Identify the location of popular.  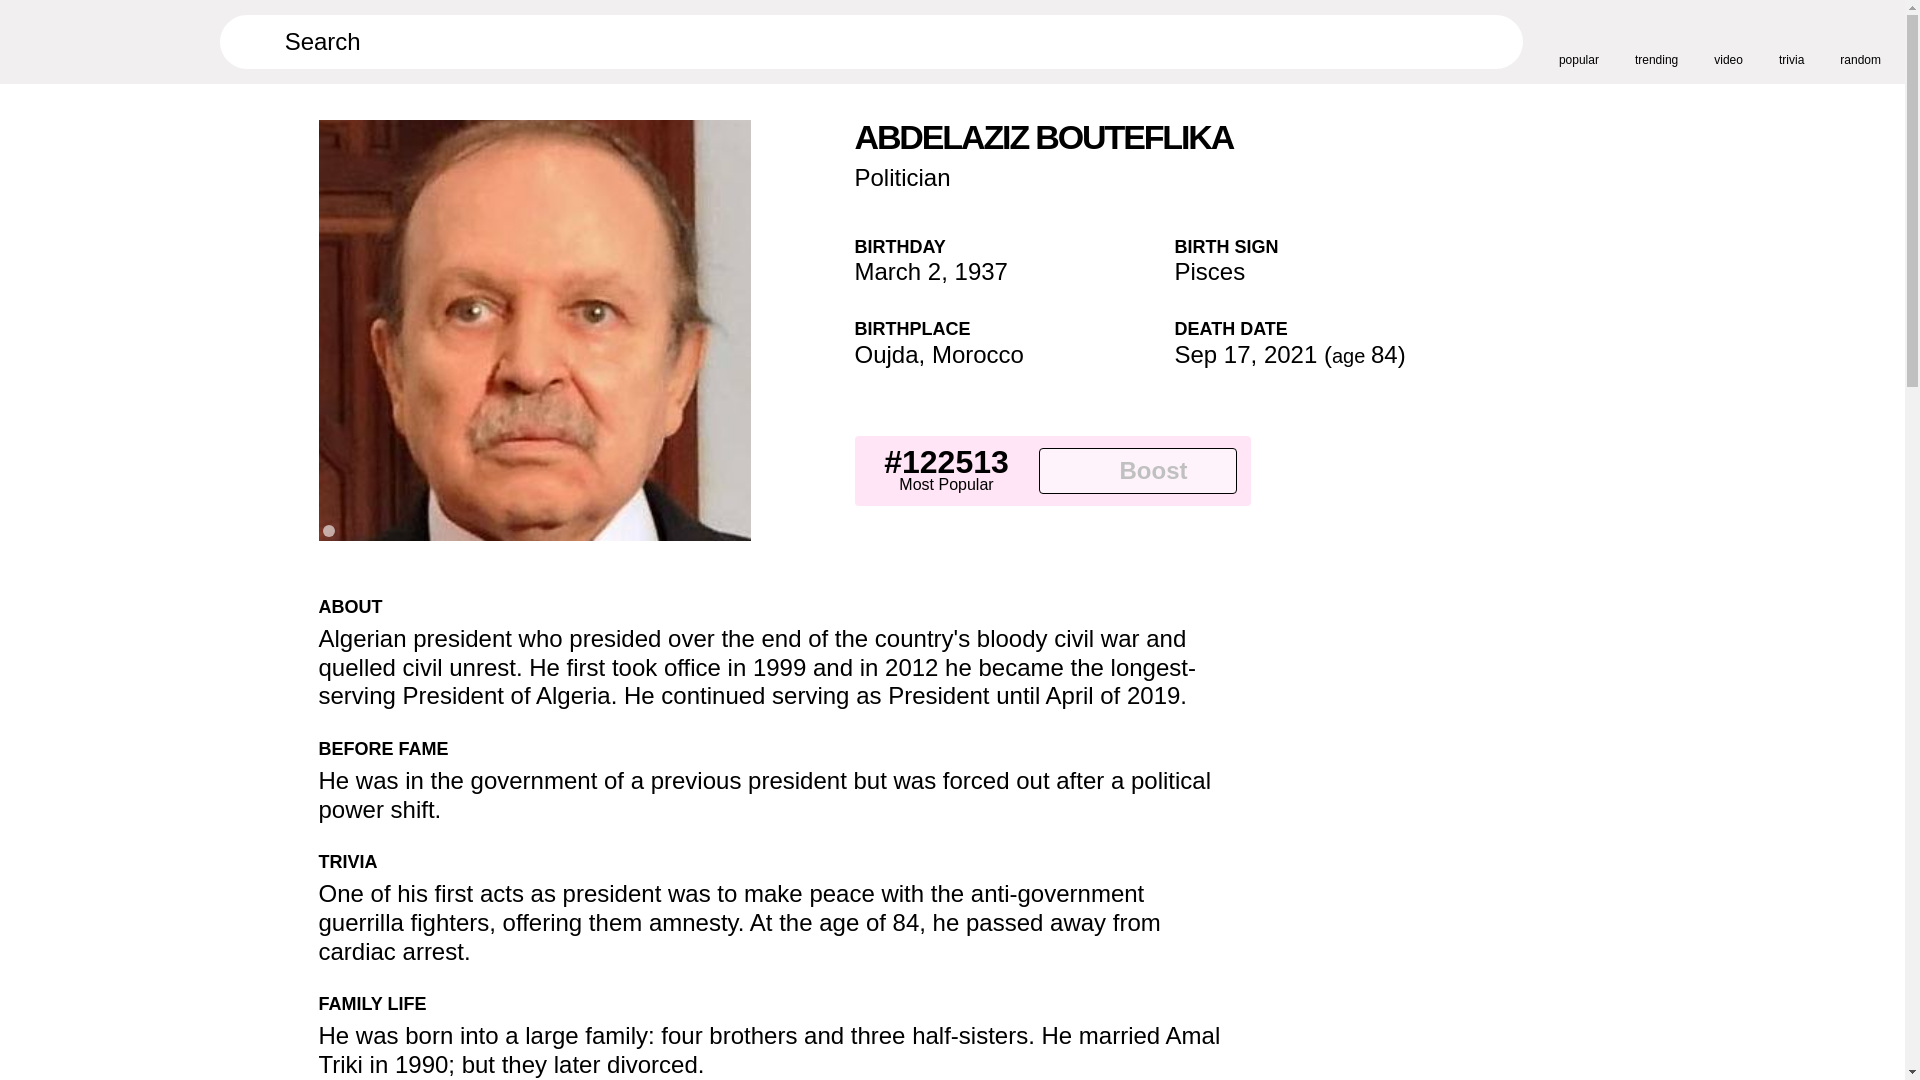
(1579, 41).